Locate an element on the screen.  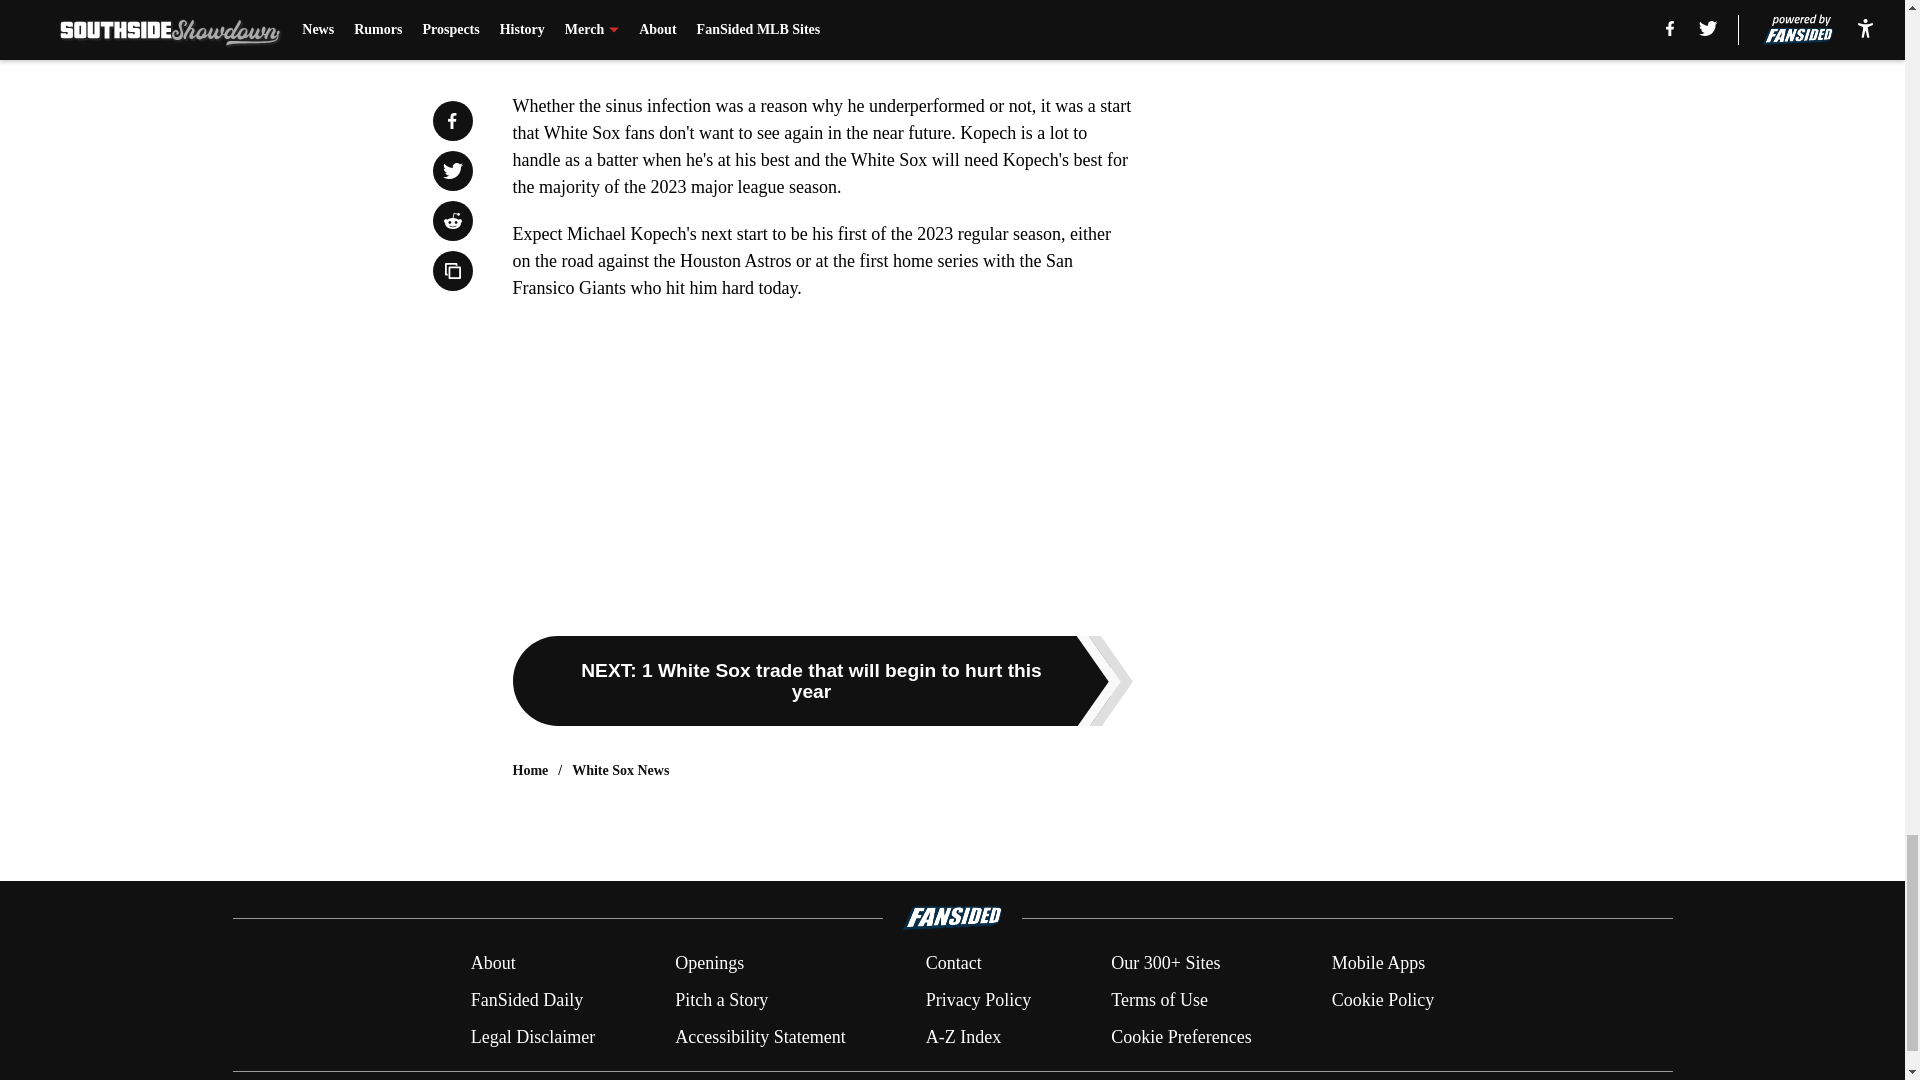
Contact is located at coordinates (953, 964).